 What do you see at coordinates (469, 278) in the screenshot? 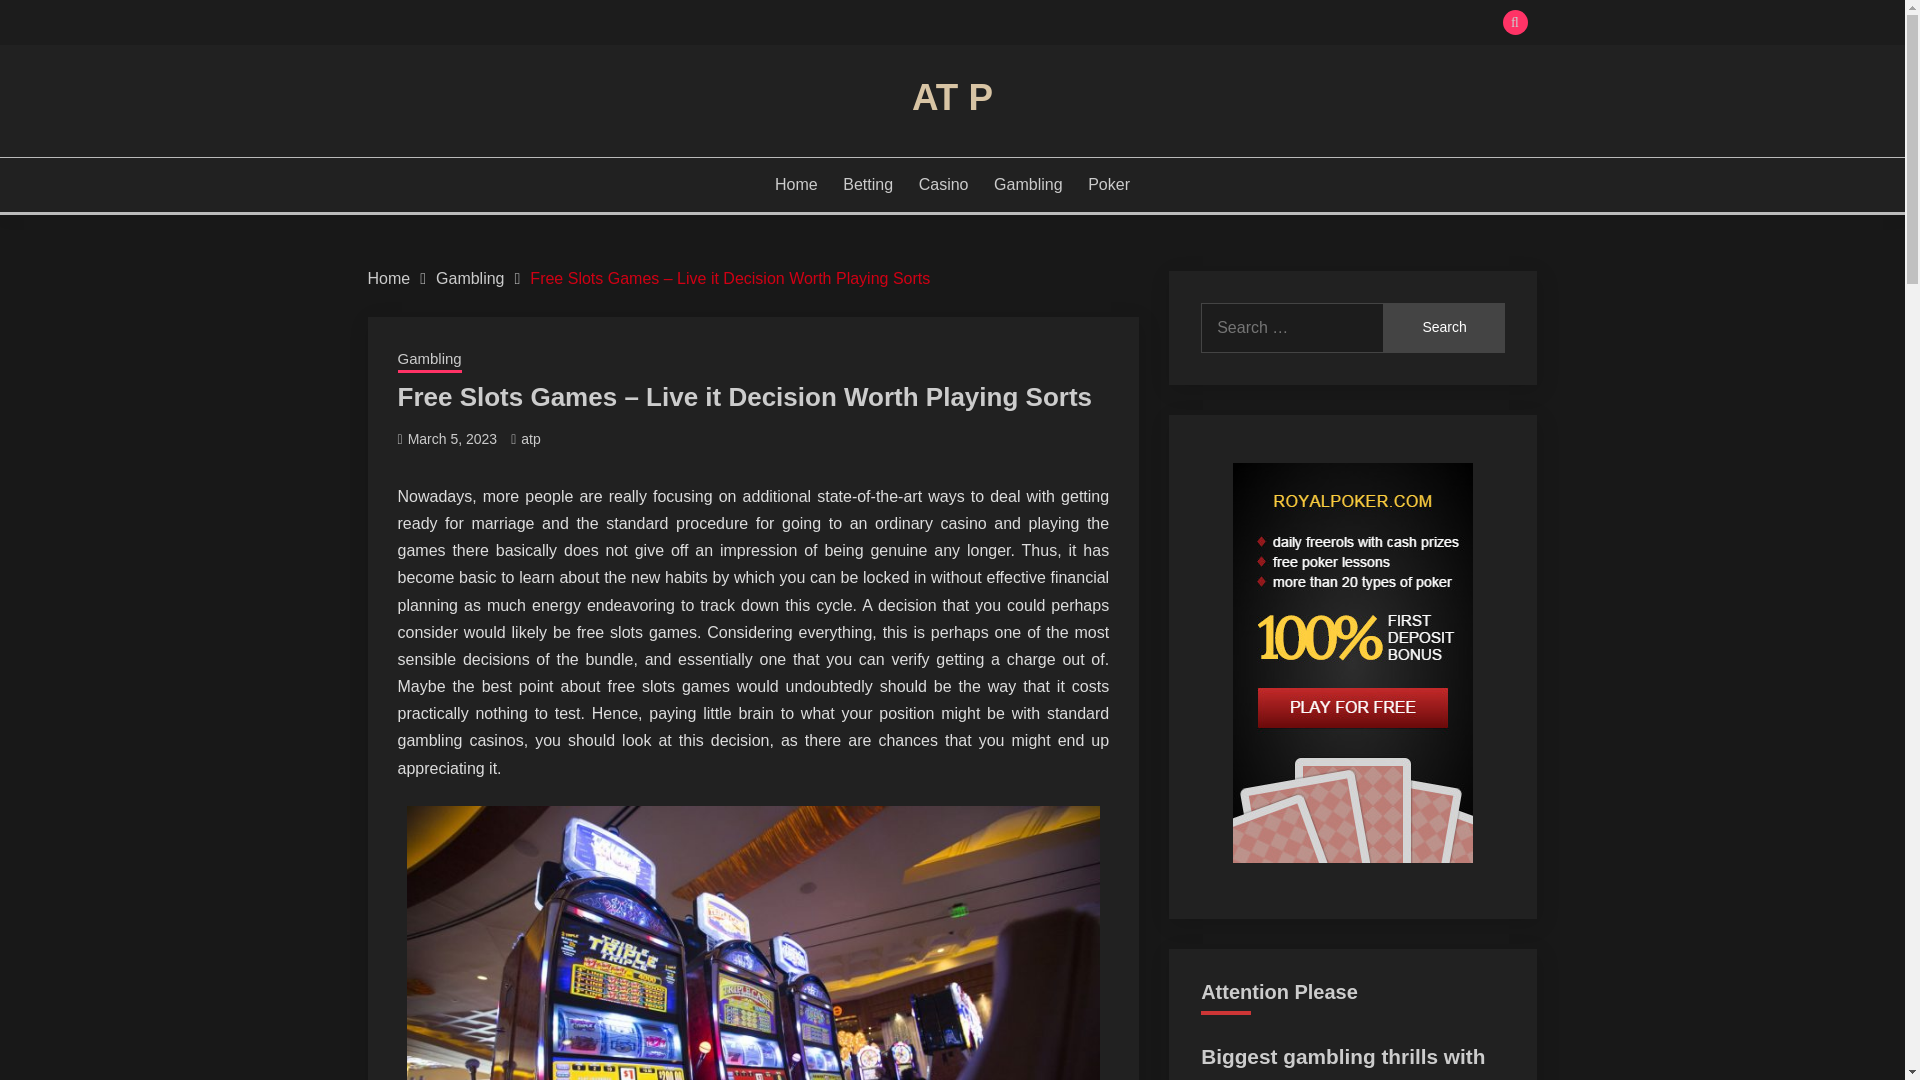
I see `Gambling` at bounding box center [469, 278].